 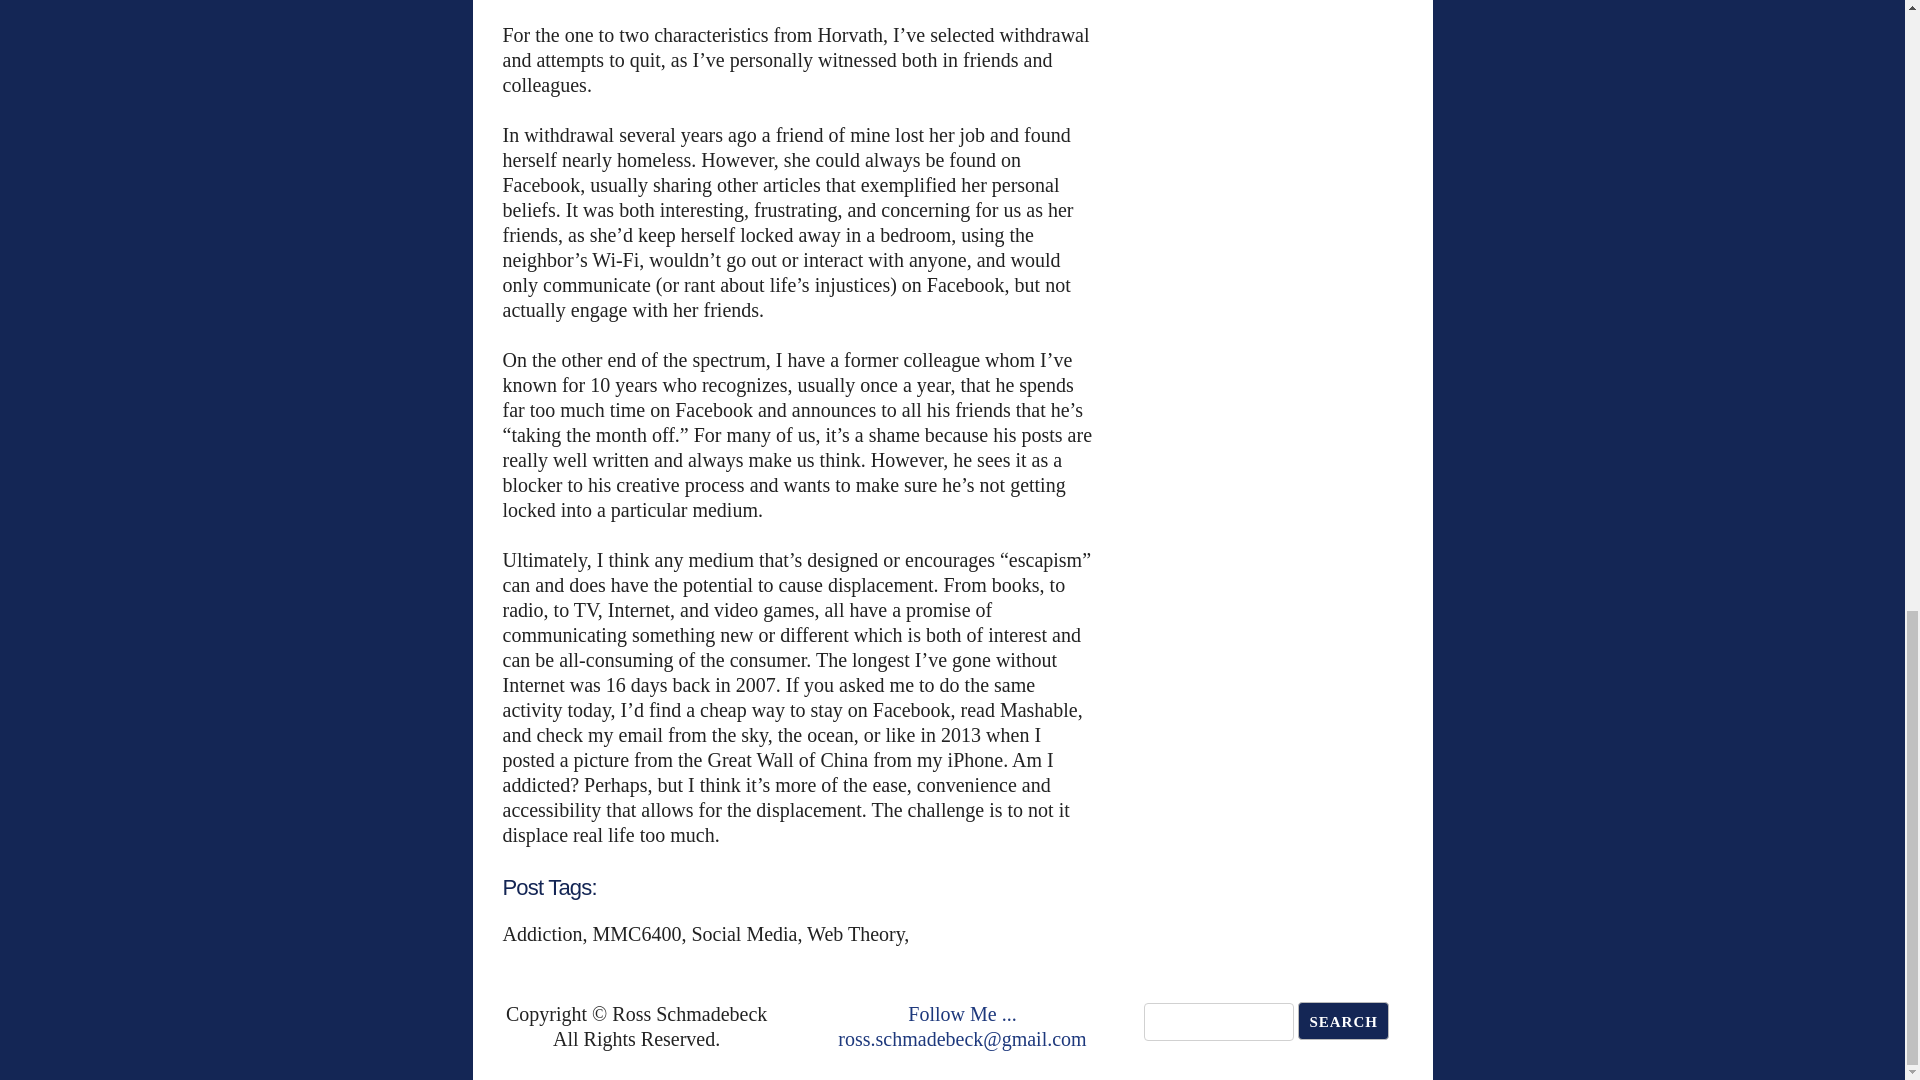 I want to click on Follow Me ..., so click(x=962, y=1014).